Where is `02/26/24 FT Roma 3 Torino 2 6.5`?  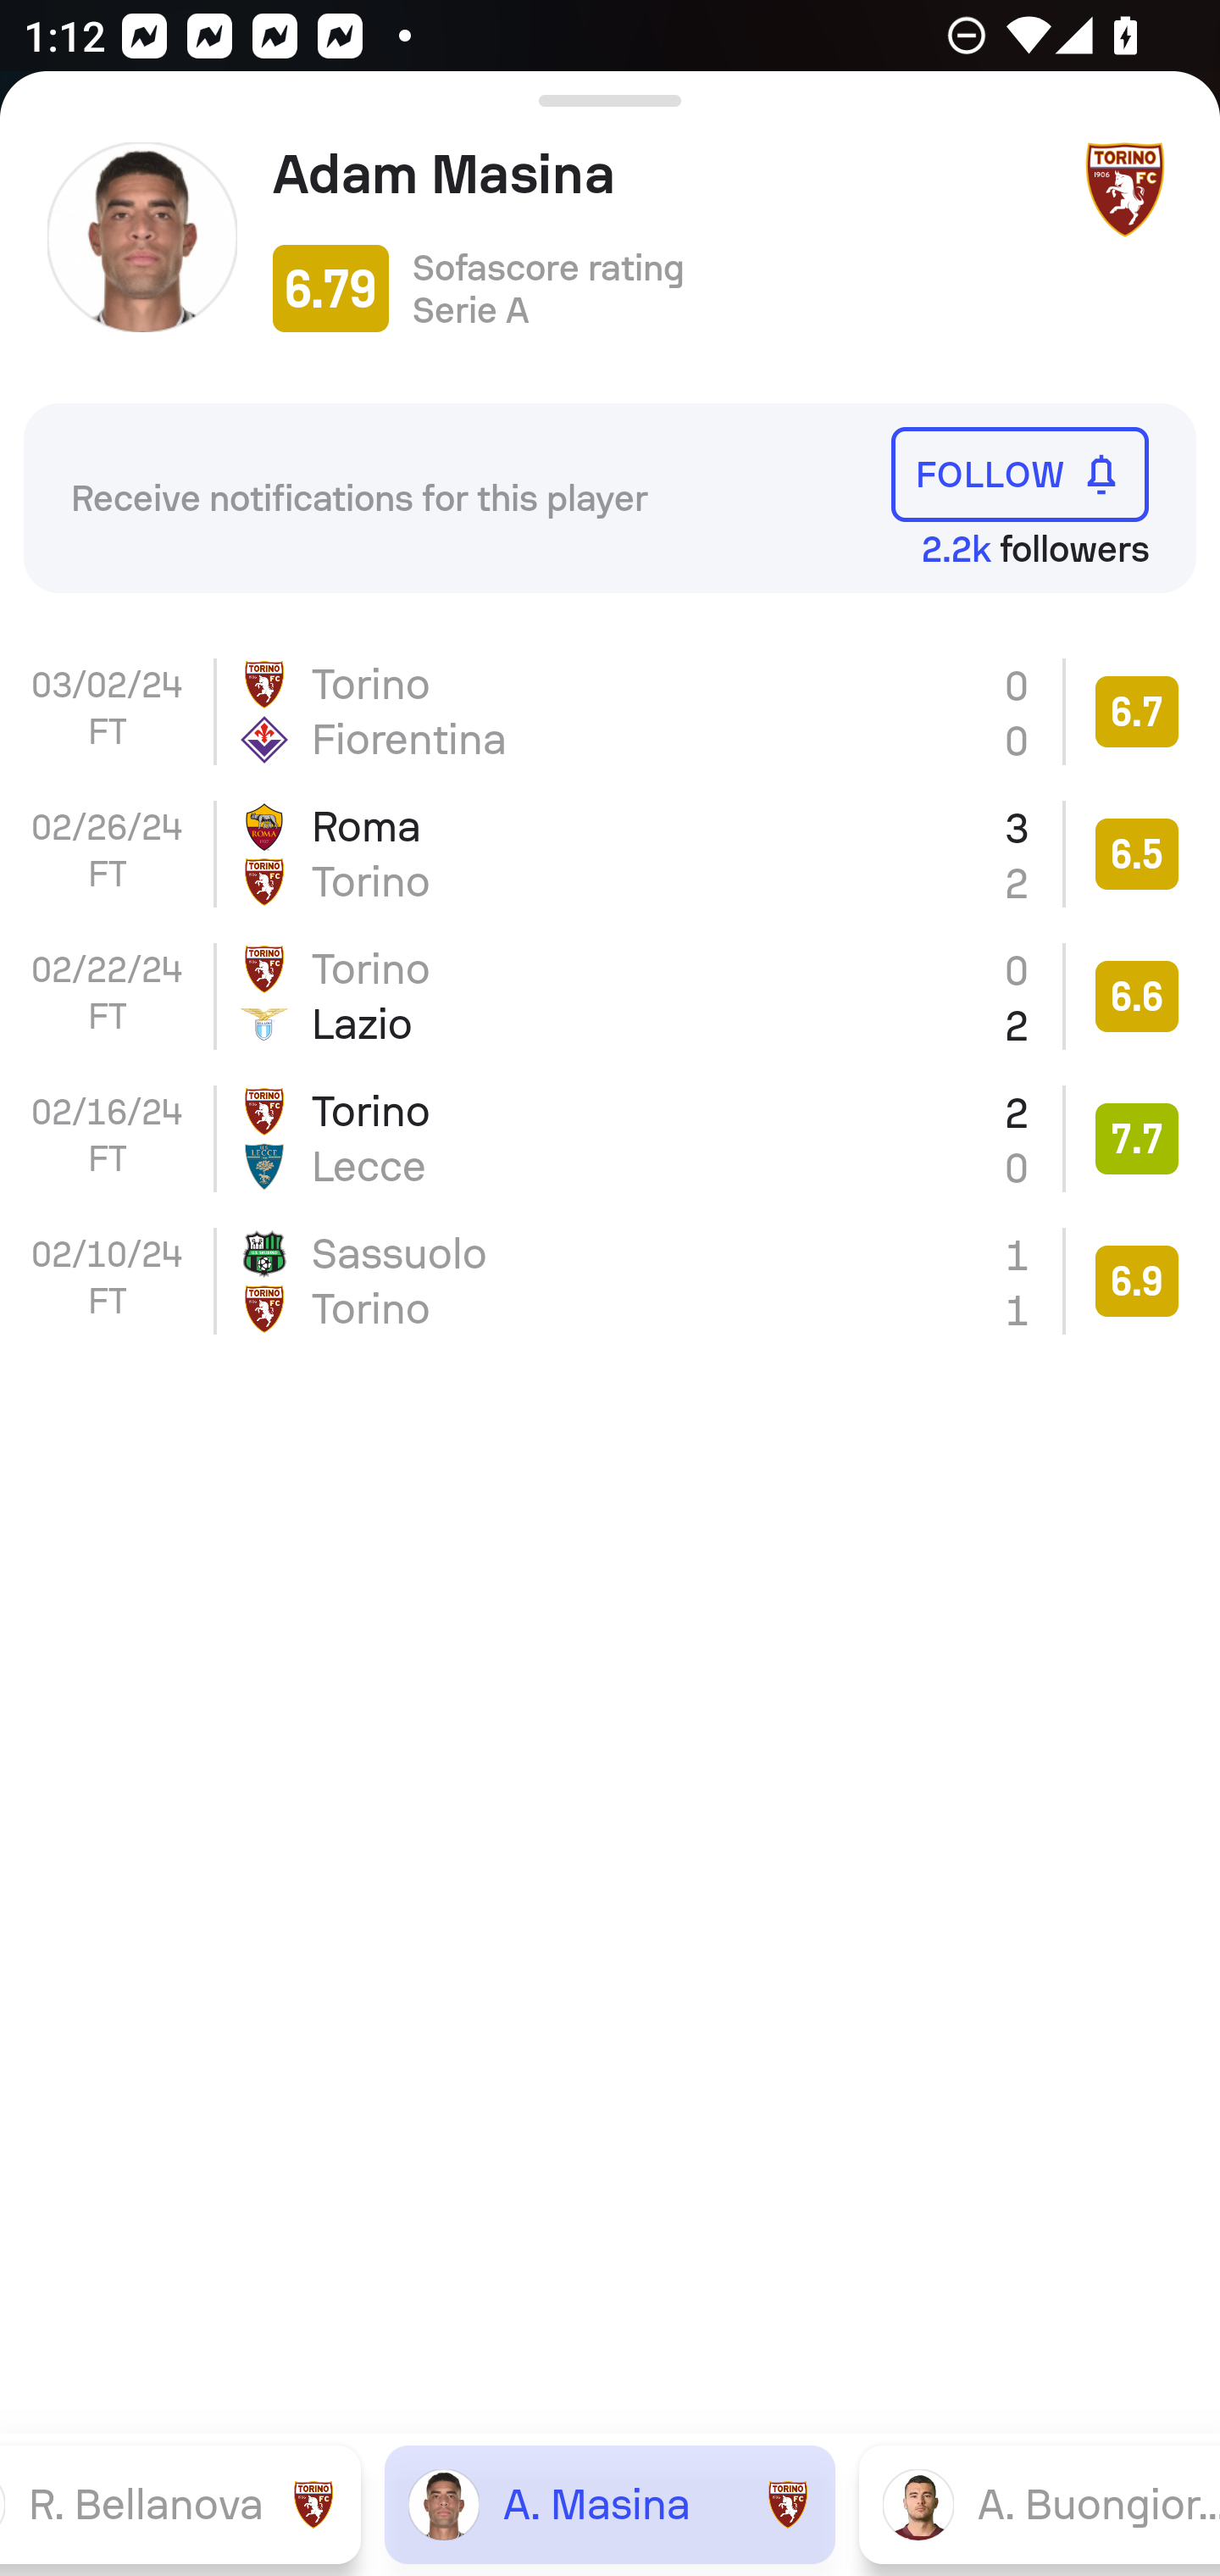
02/26/24 FT Roma 3 Torino 2 6.5 is located at coordinates (610, 854).